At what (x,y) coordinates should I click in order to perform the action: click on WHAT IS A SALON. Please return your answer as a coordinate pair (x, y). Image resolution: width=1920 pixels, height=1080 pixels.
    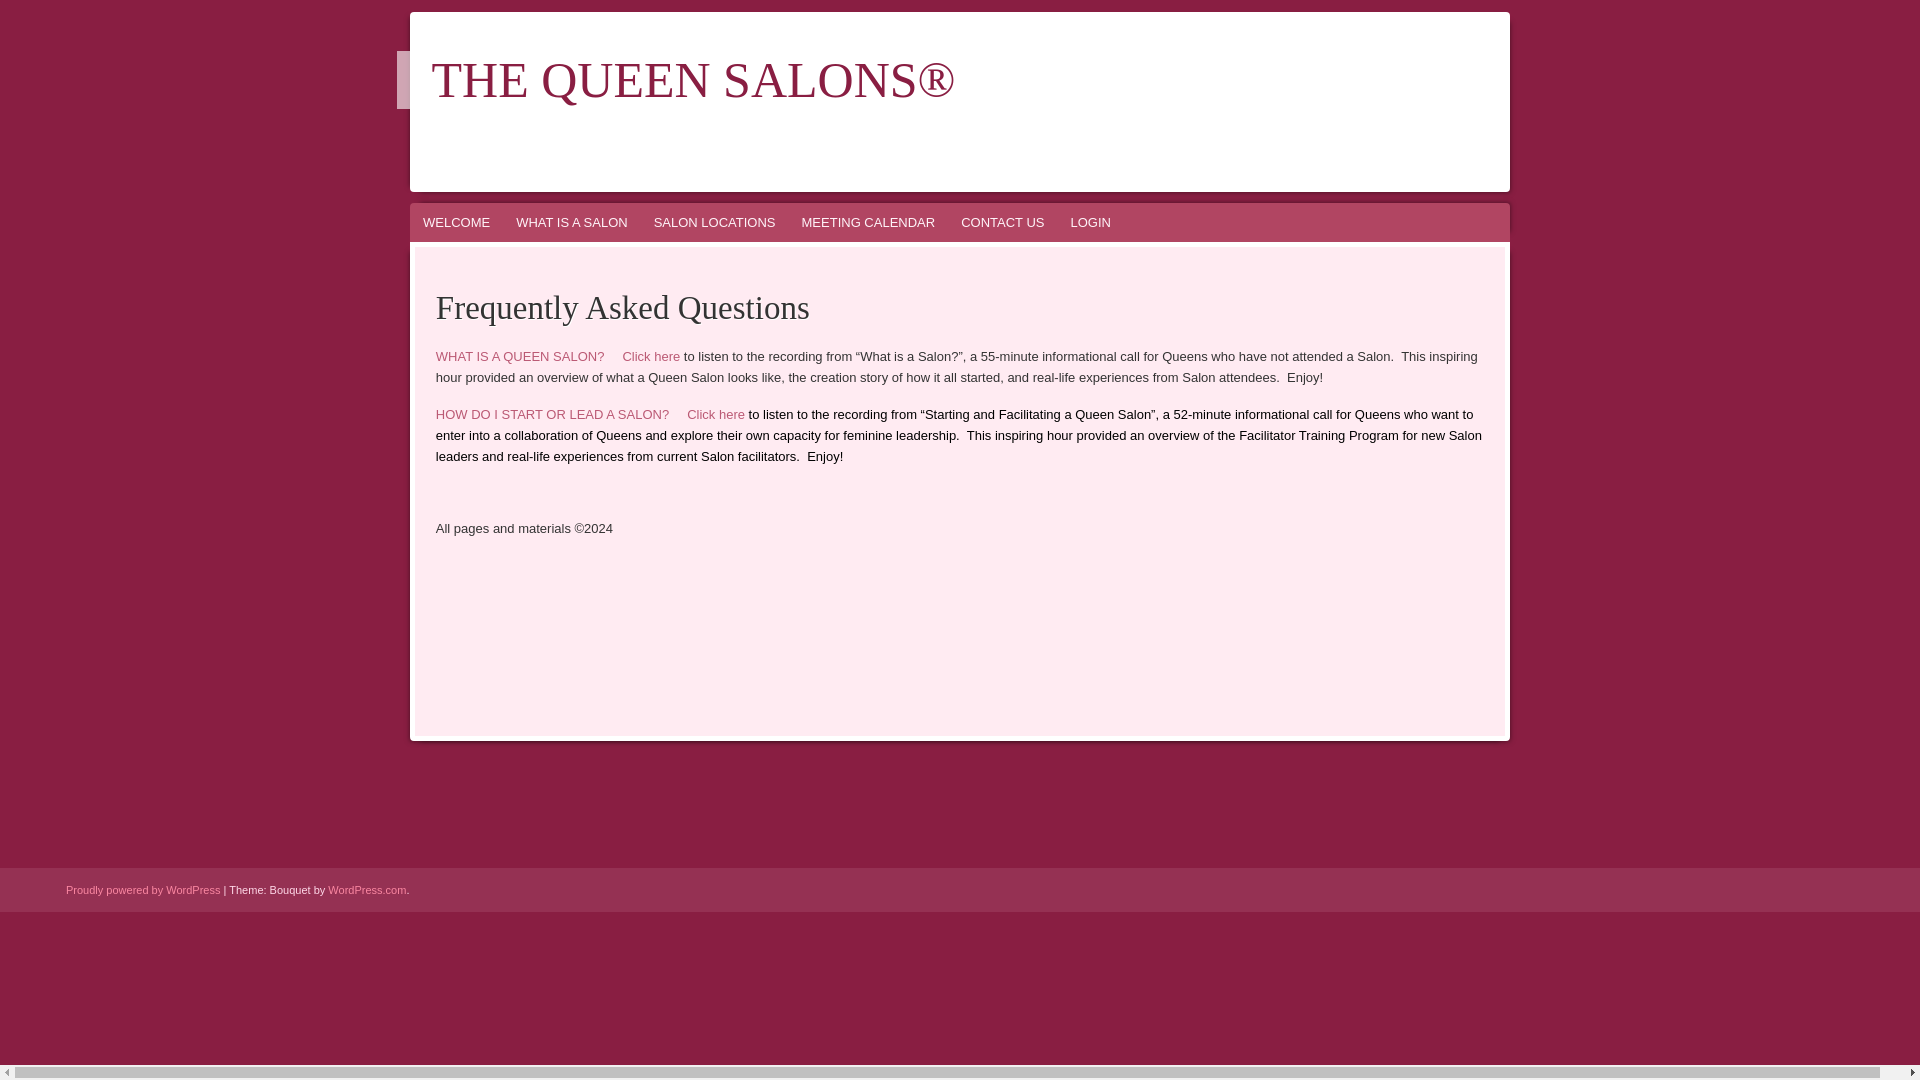
    Looking at the image, I should click on (572, 222).